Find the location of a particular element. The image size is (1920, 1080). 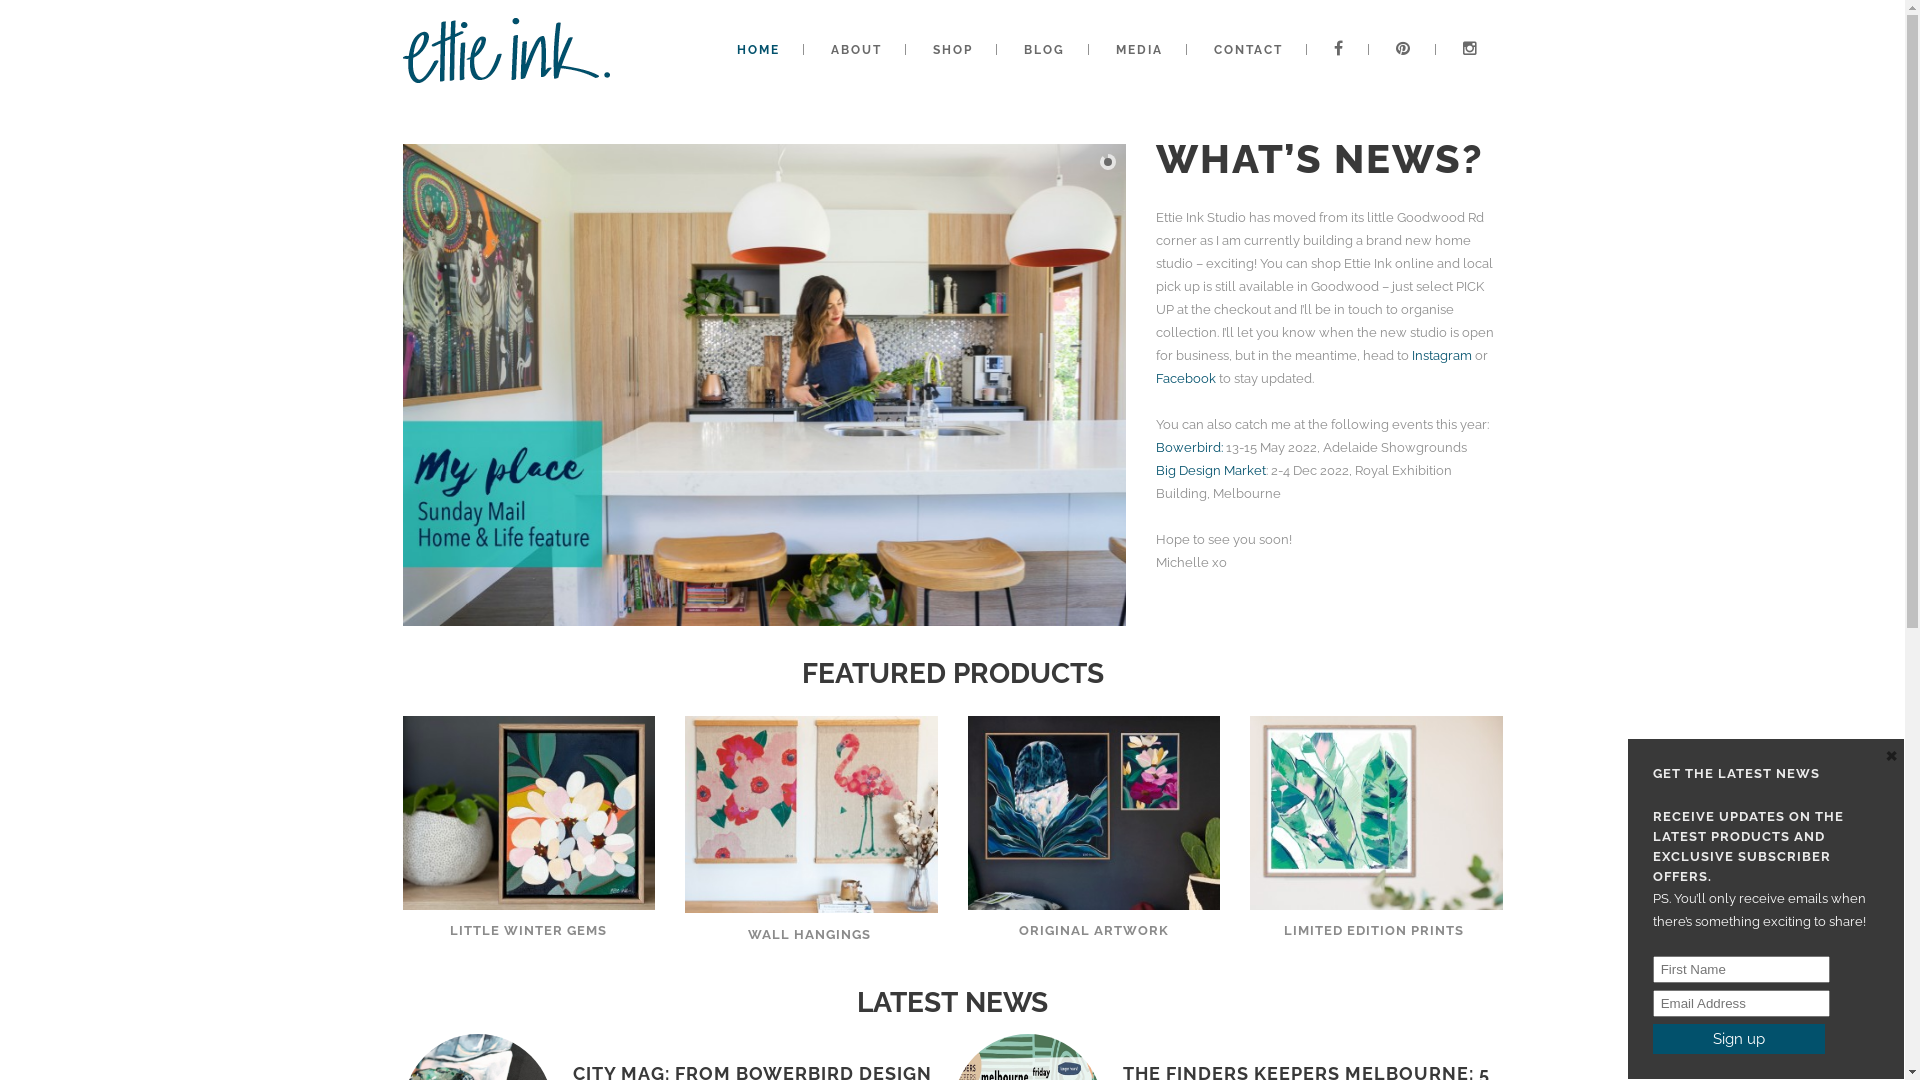

ABOUT is located at coordinates (856, 50).